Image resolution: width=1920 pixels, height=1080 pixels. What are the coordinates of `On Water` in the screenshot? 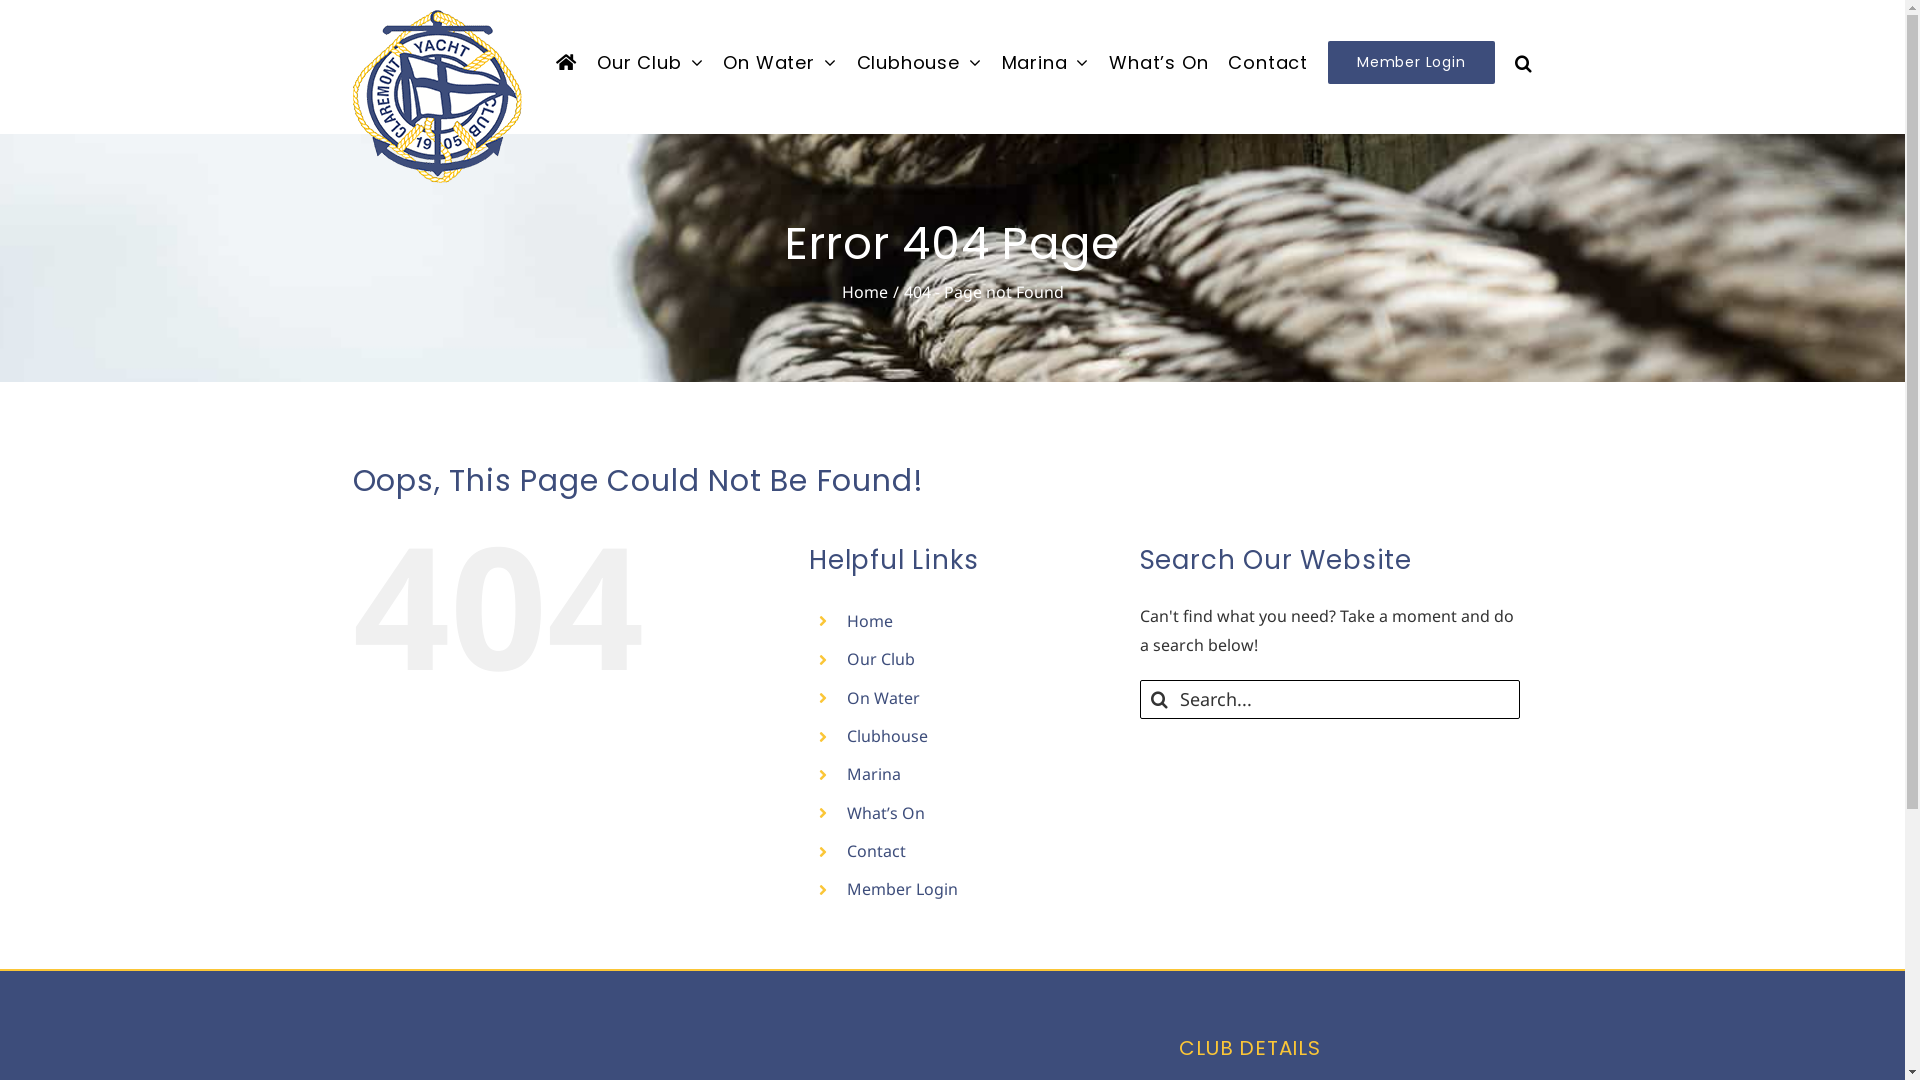 It's located at (884, 698).